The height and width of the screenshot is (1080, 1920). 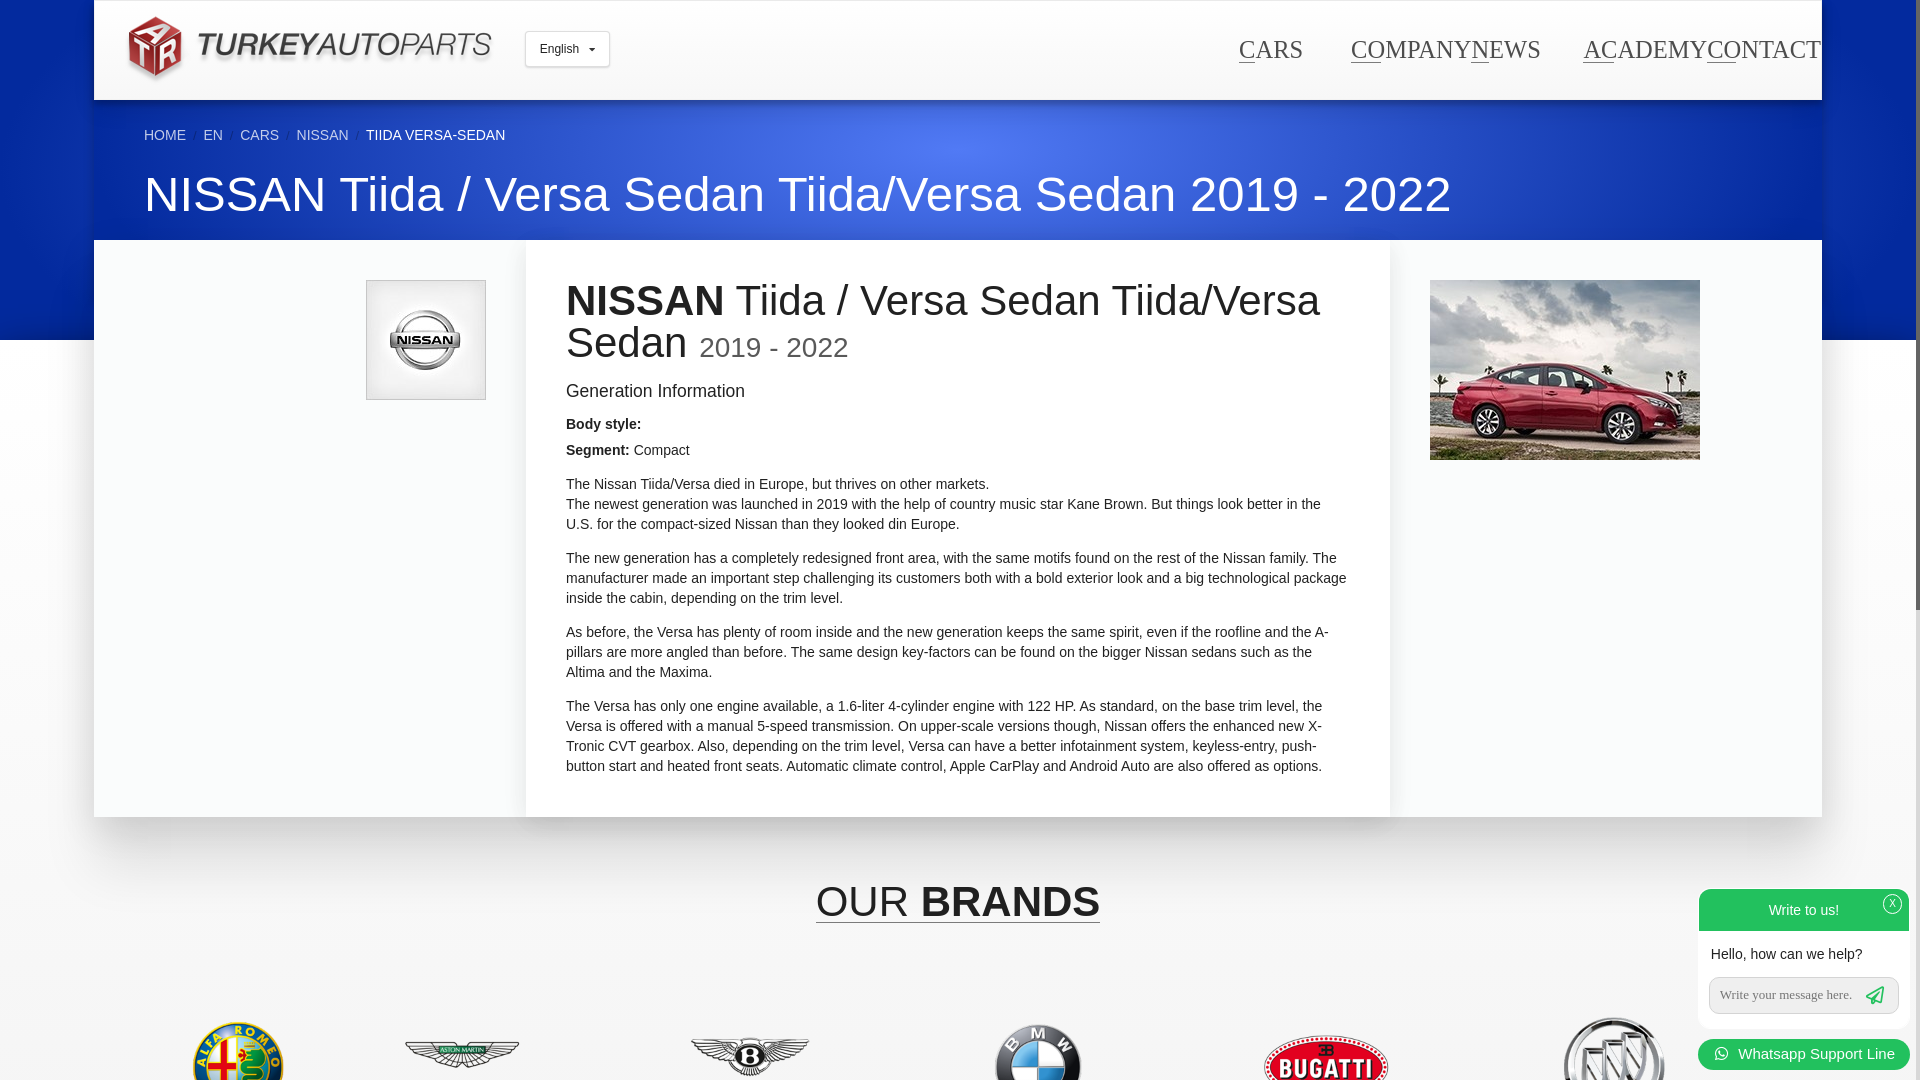 I want to click on CARS, so click(x=259, y=134).